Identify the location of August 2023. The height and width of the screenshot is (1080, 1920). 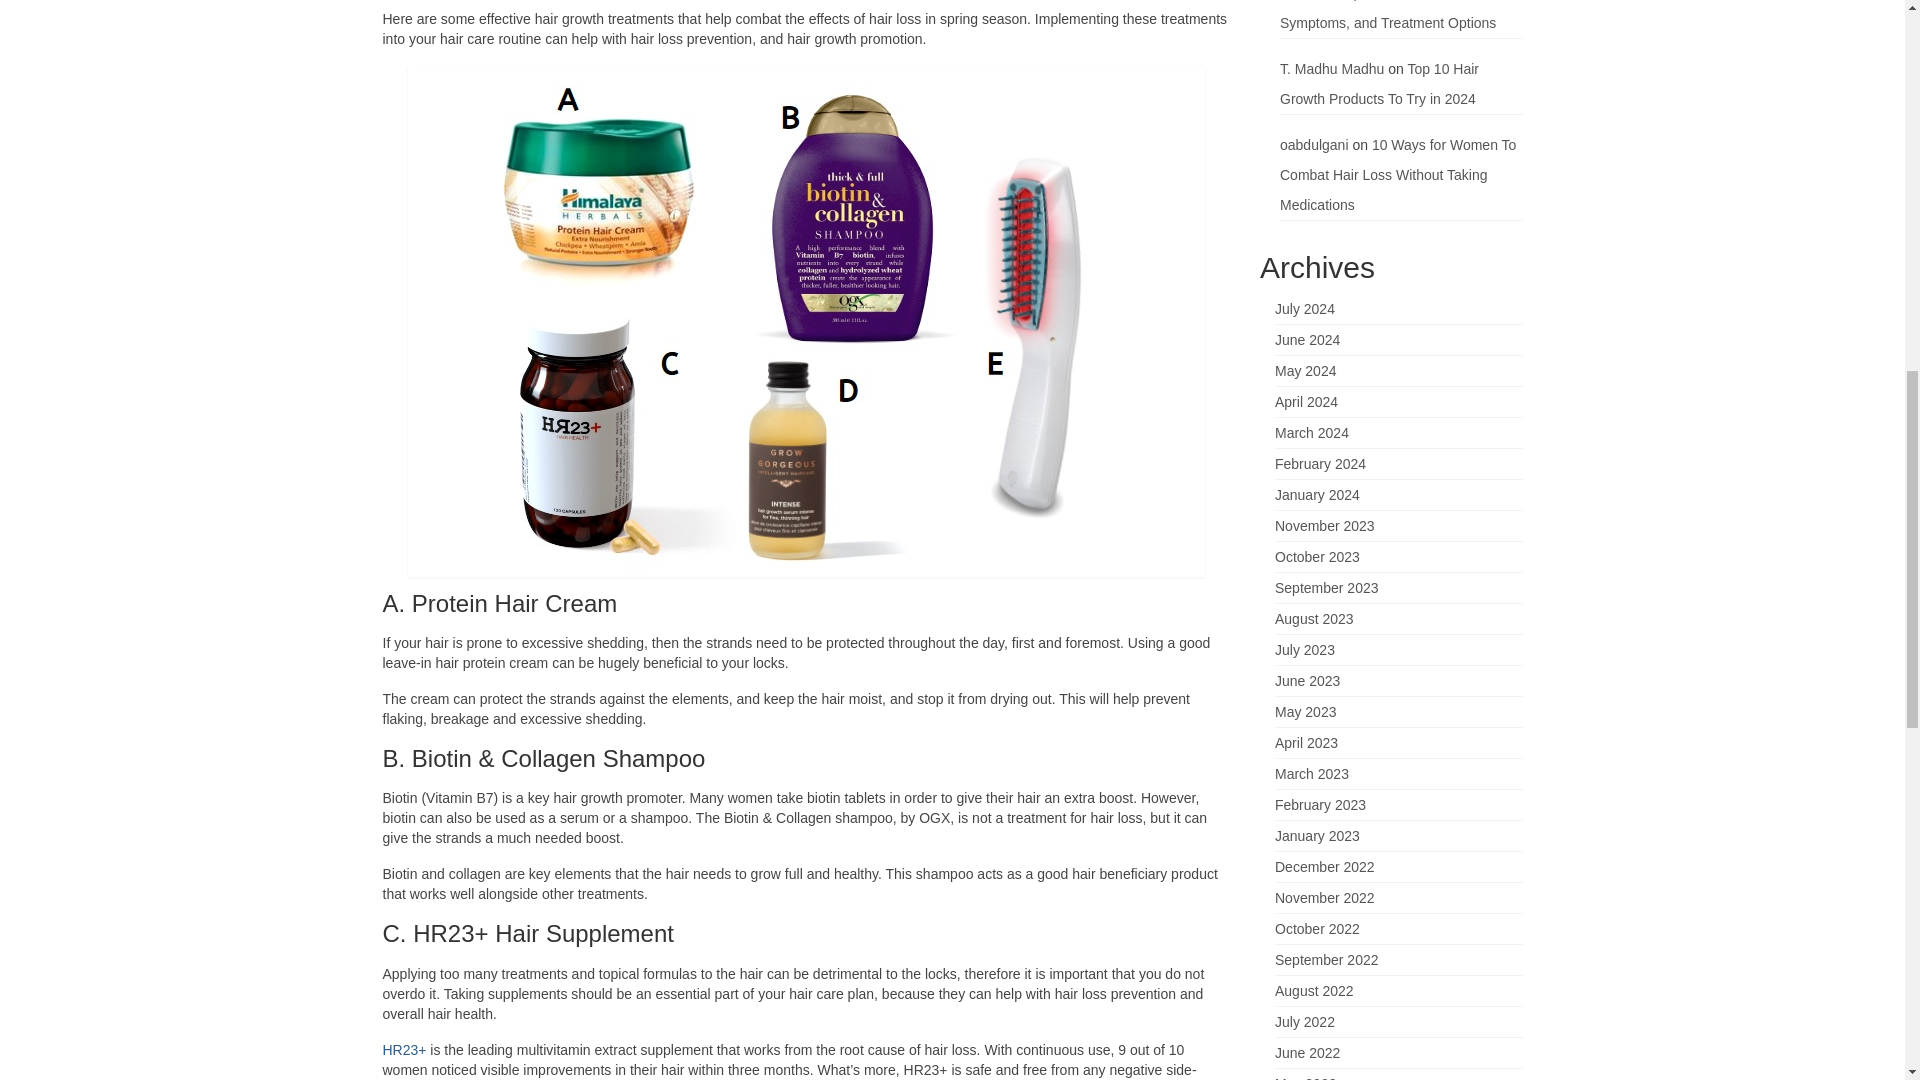
(1314, 619).